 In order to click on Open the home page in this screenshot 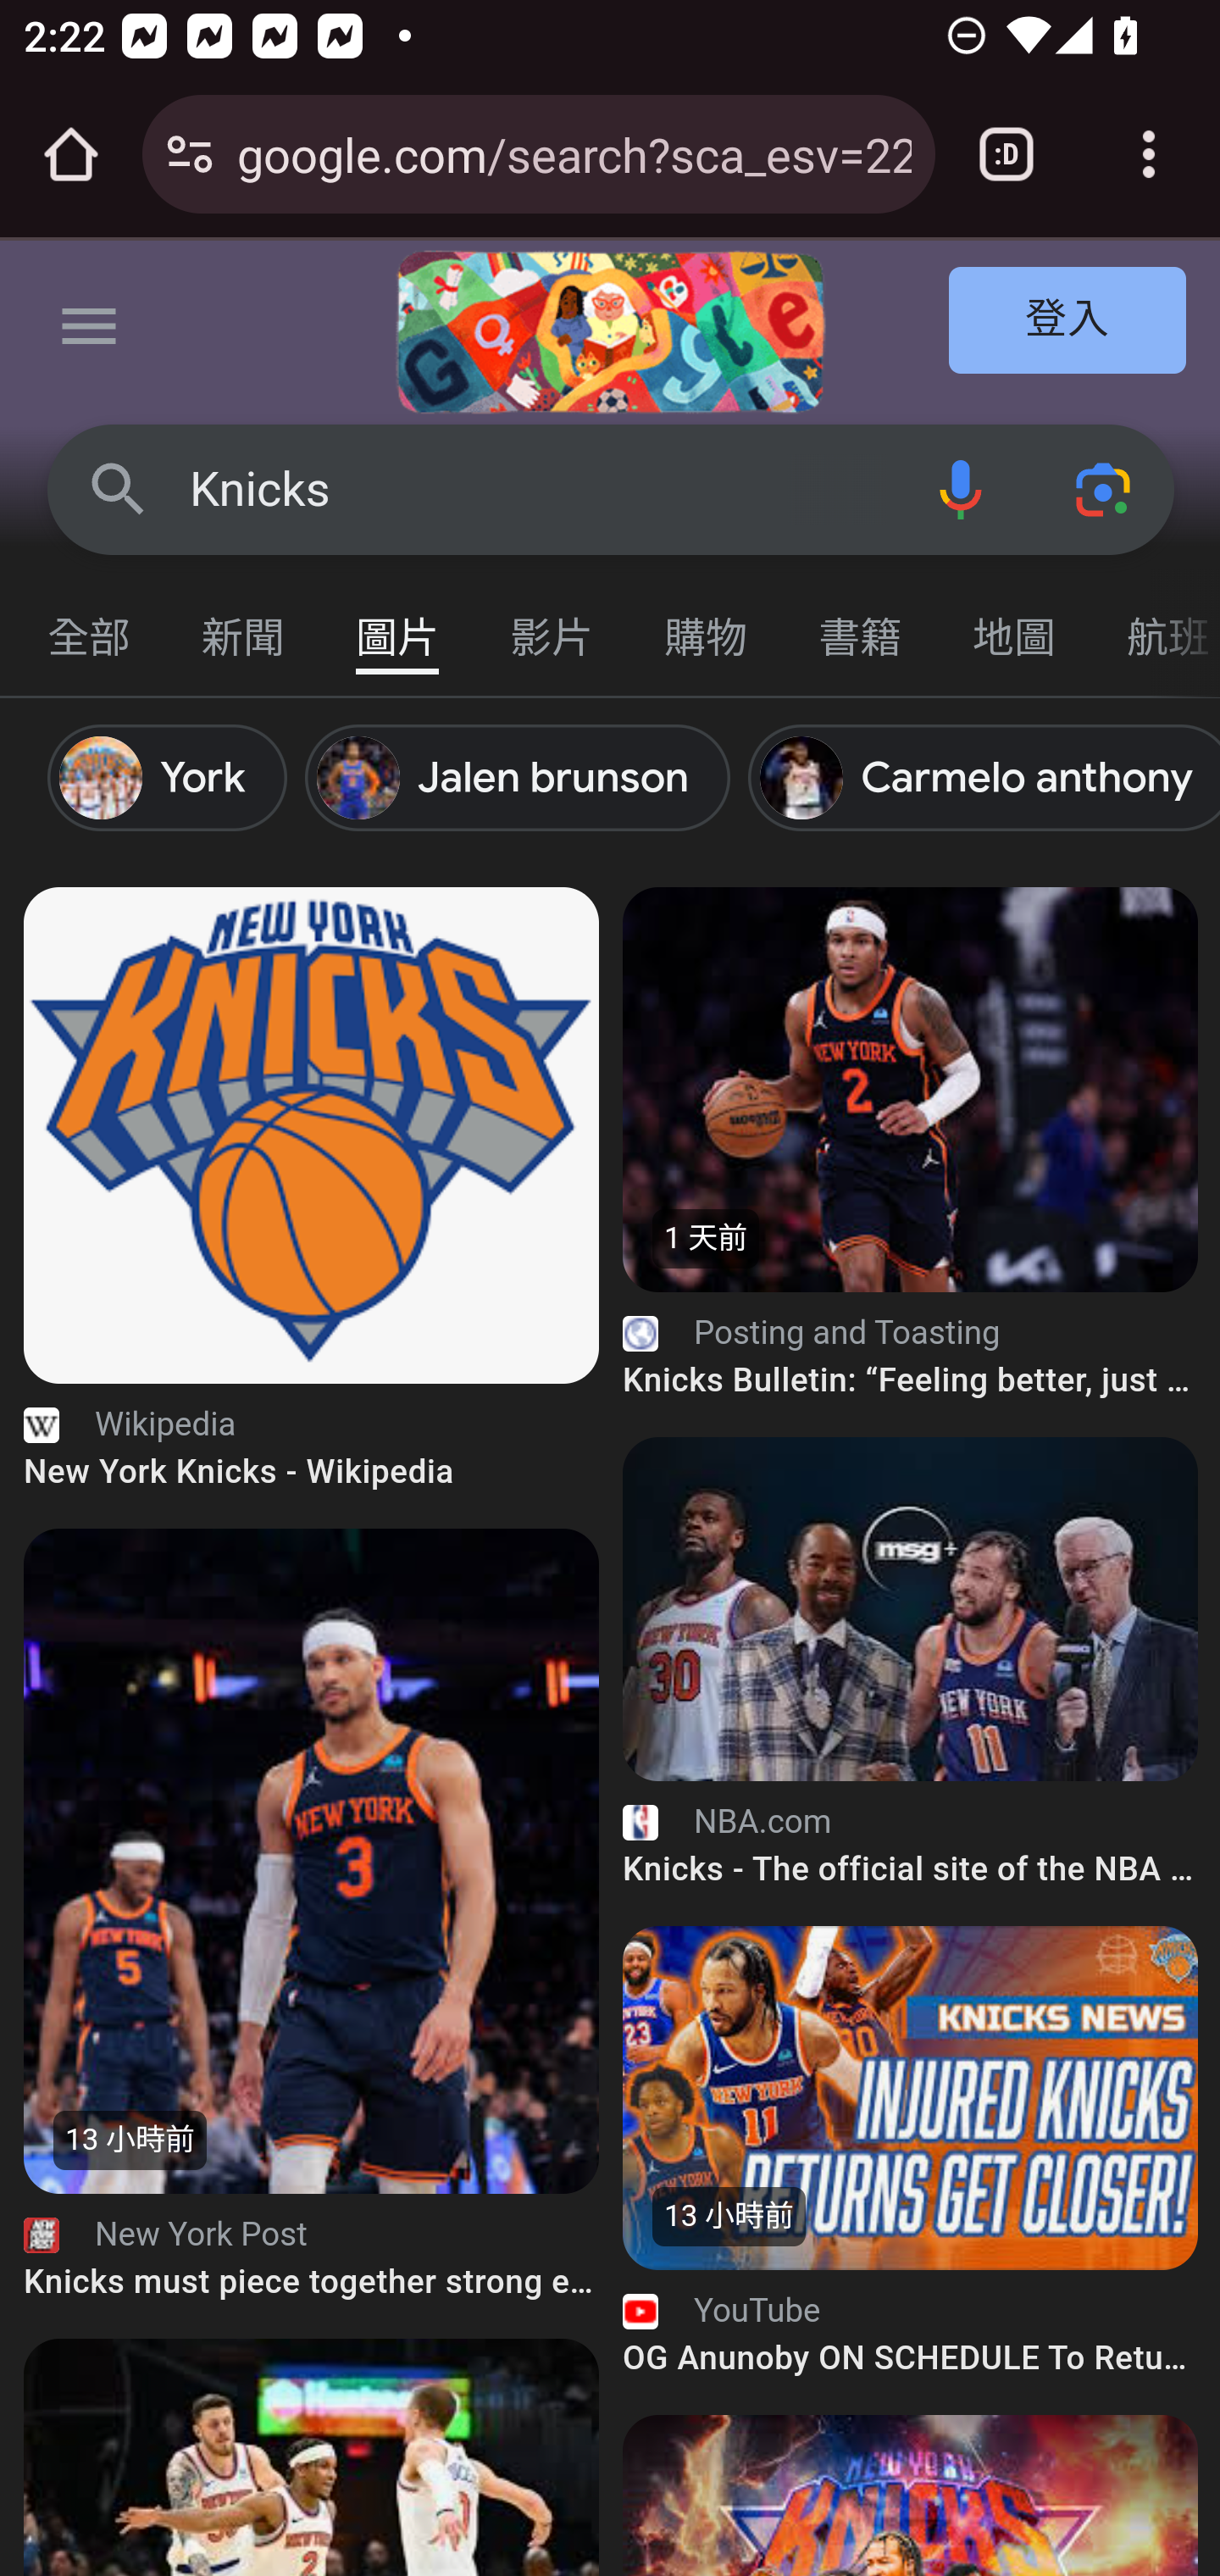, I will do `click(71, 154)`.